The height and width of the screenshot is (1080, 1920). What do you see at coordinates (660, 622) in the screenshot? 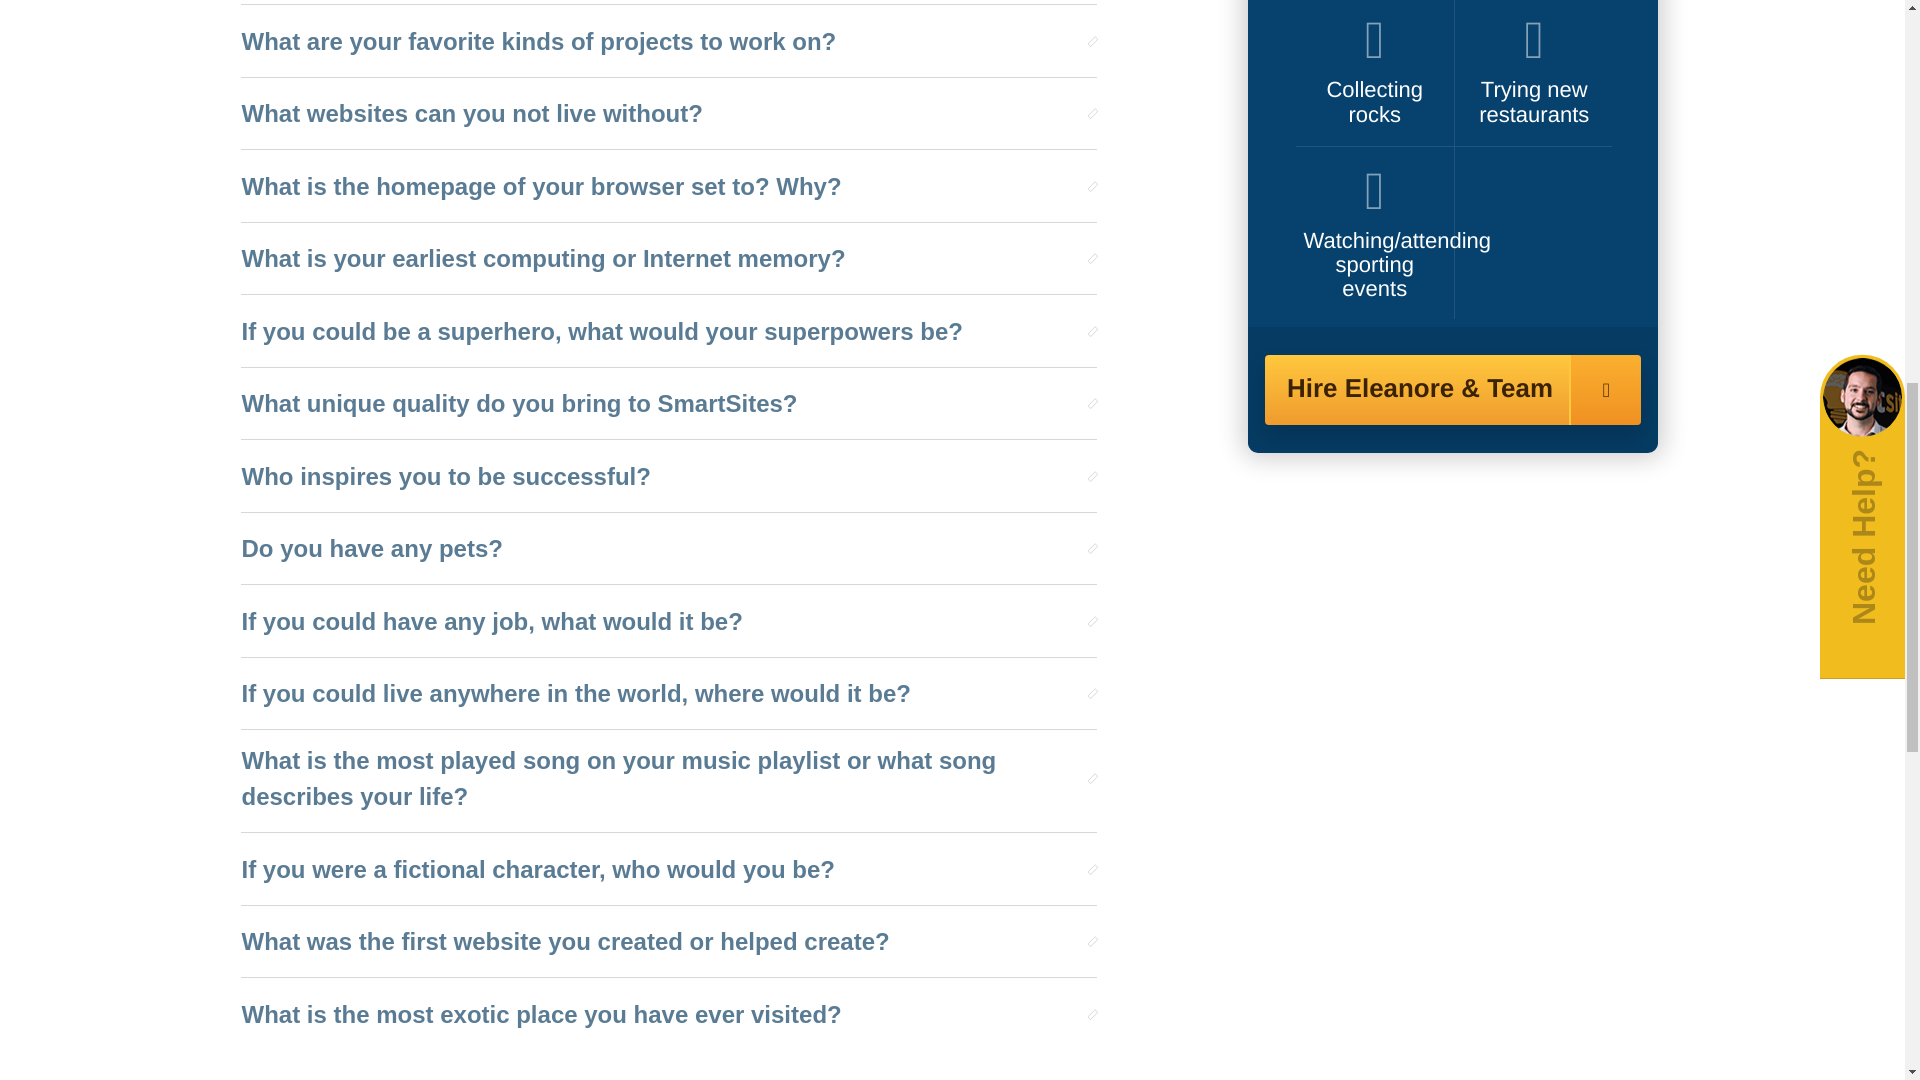
I see `If you could have any job, what would it be?` at bounding box center [660, 622].